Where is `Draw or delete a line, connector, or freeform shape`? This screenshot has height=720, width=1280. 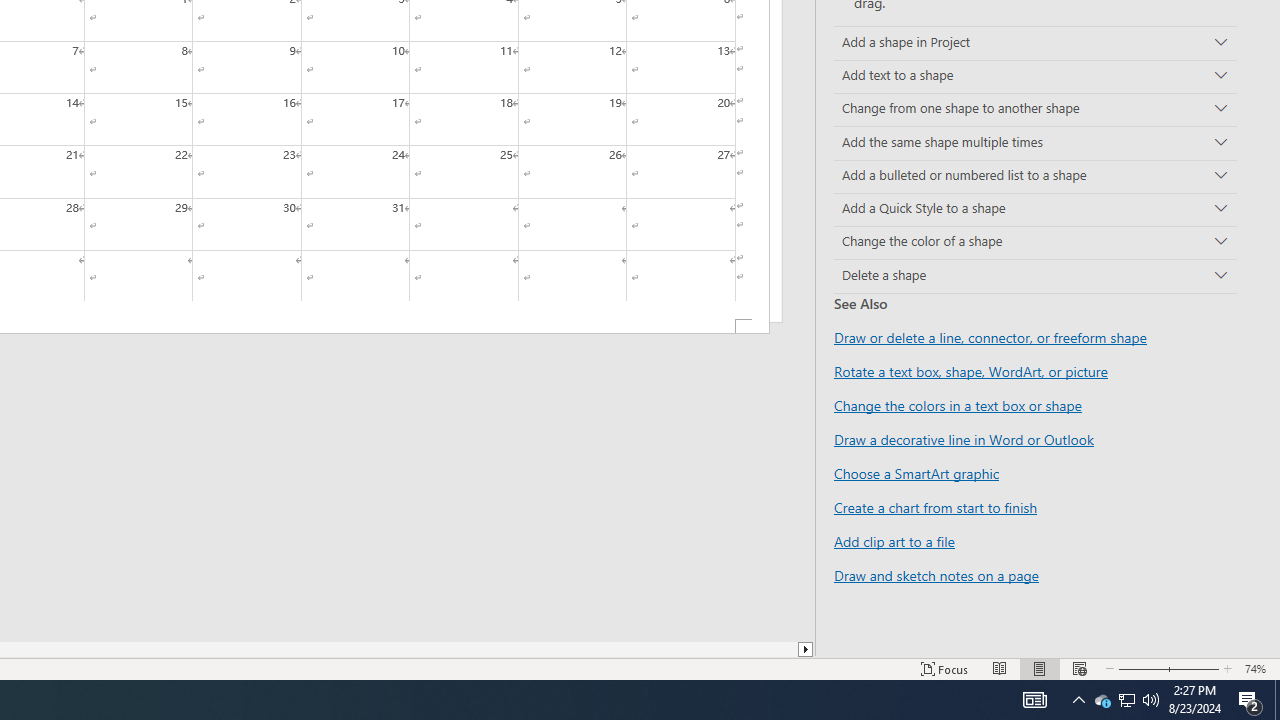 Draw or delete a line, connector, or freeform shape is located at coordinates (990, 338).